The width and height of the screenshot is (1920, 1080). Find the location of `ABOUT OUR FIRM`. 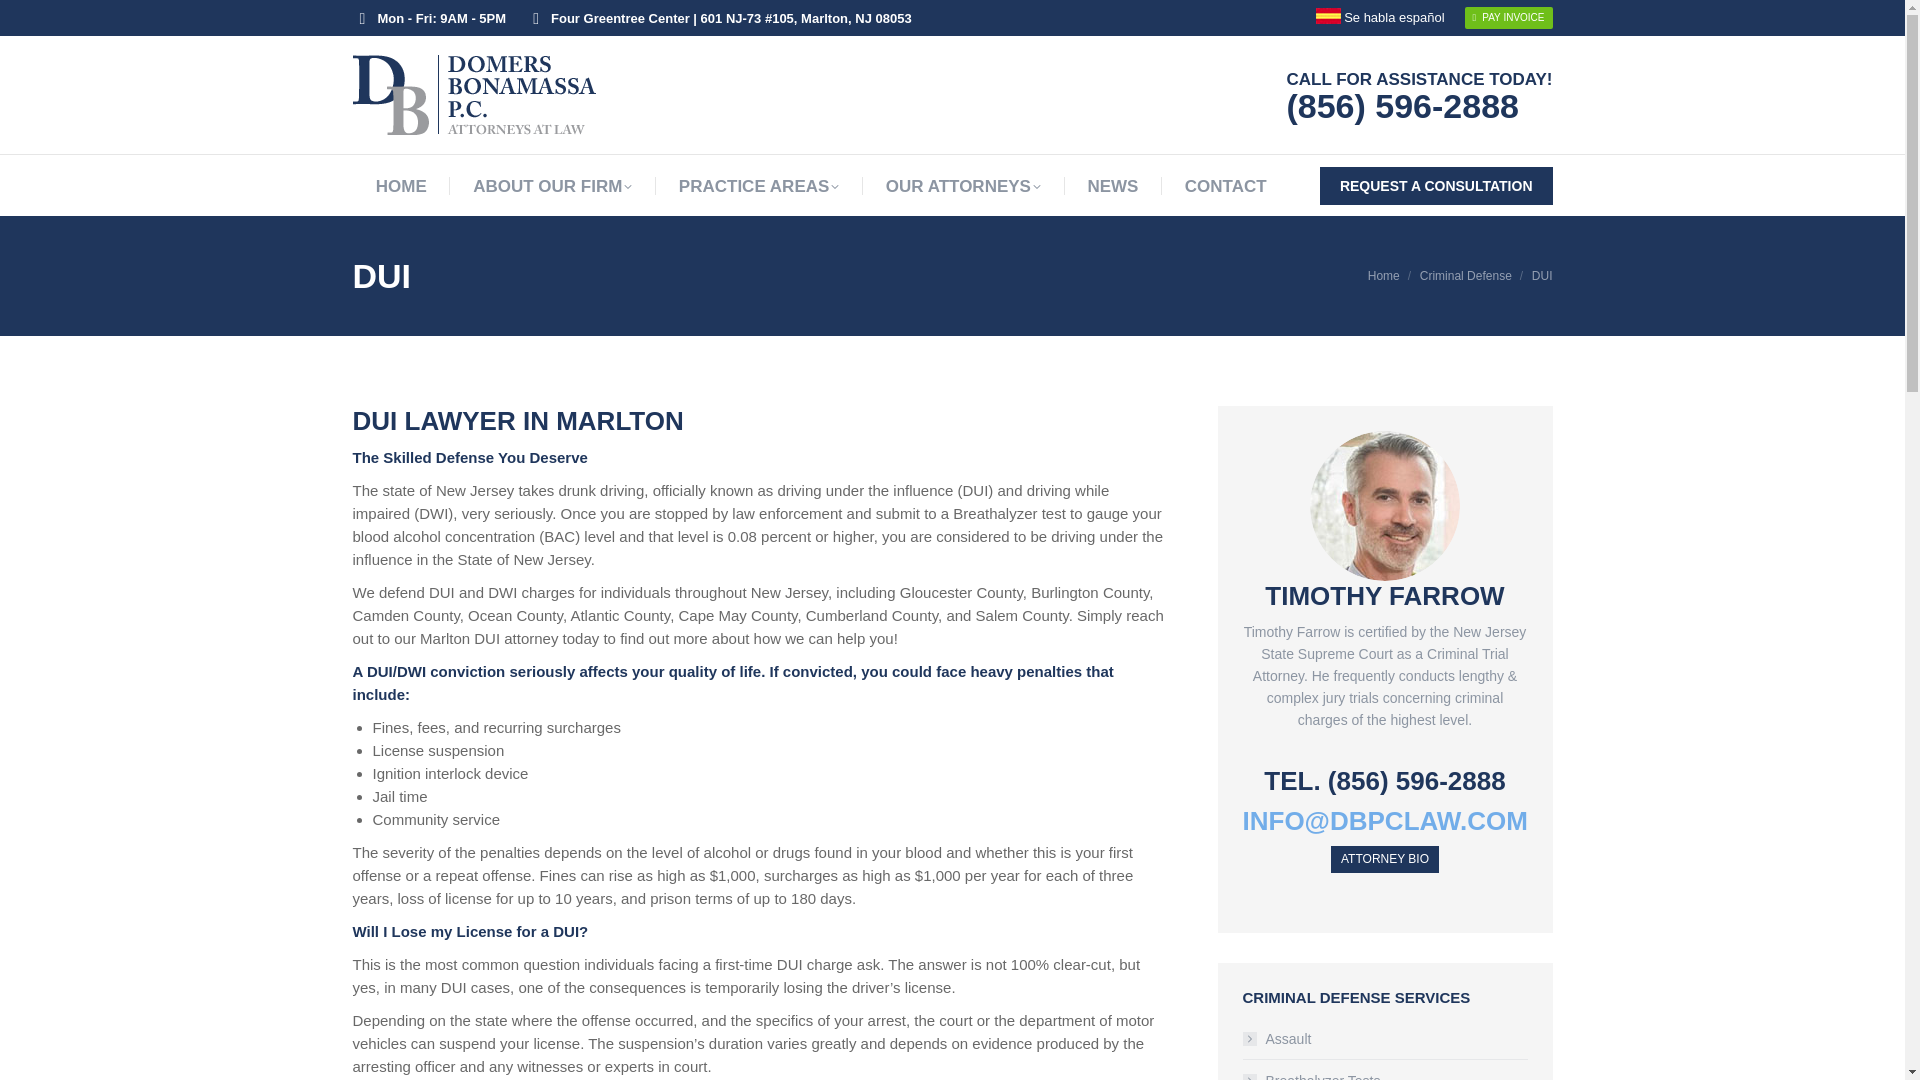

ABOUT OUR FIRM is located at coordinates (552, 186).